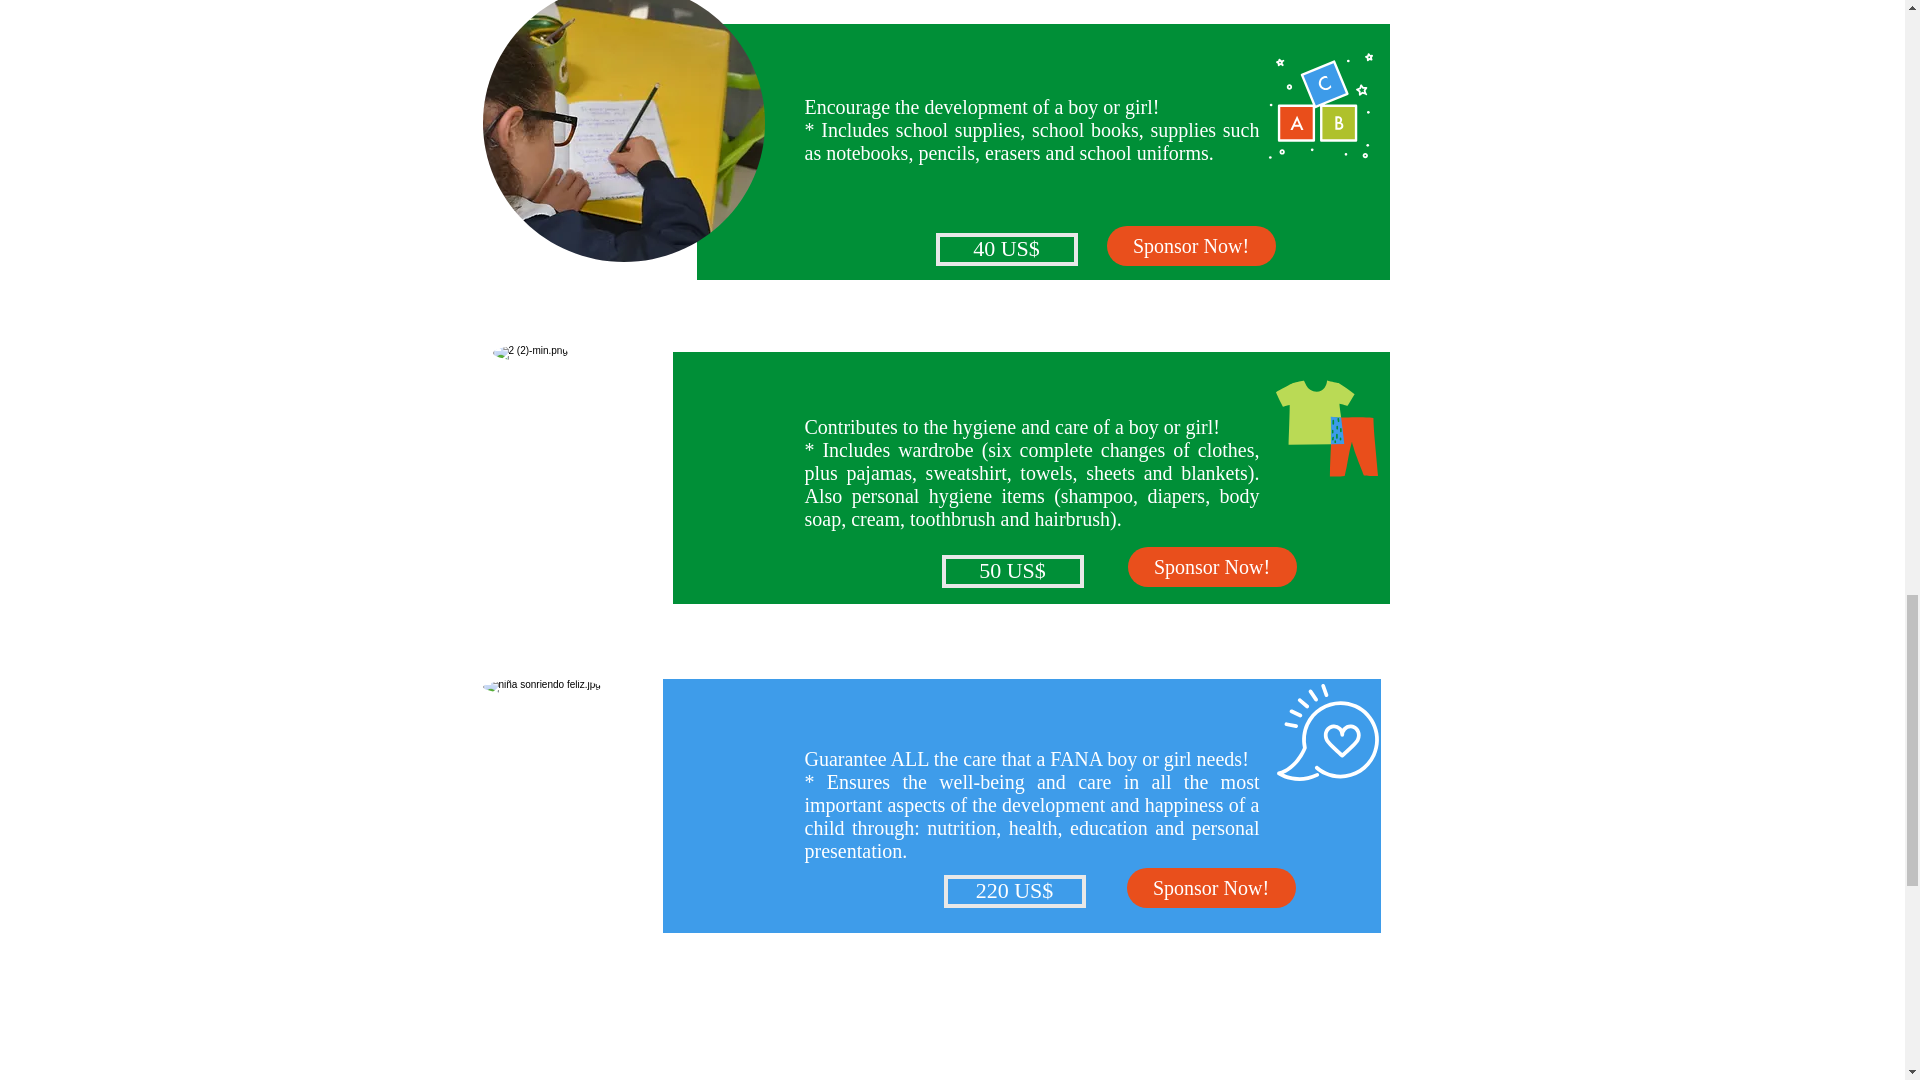  Describe the element at coordinates (1190, 245) in the screenshot. I see `Sponsor Now!` at that location.